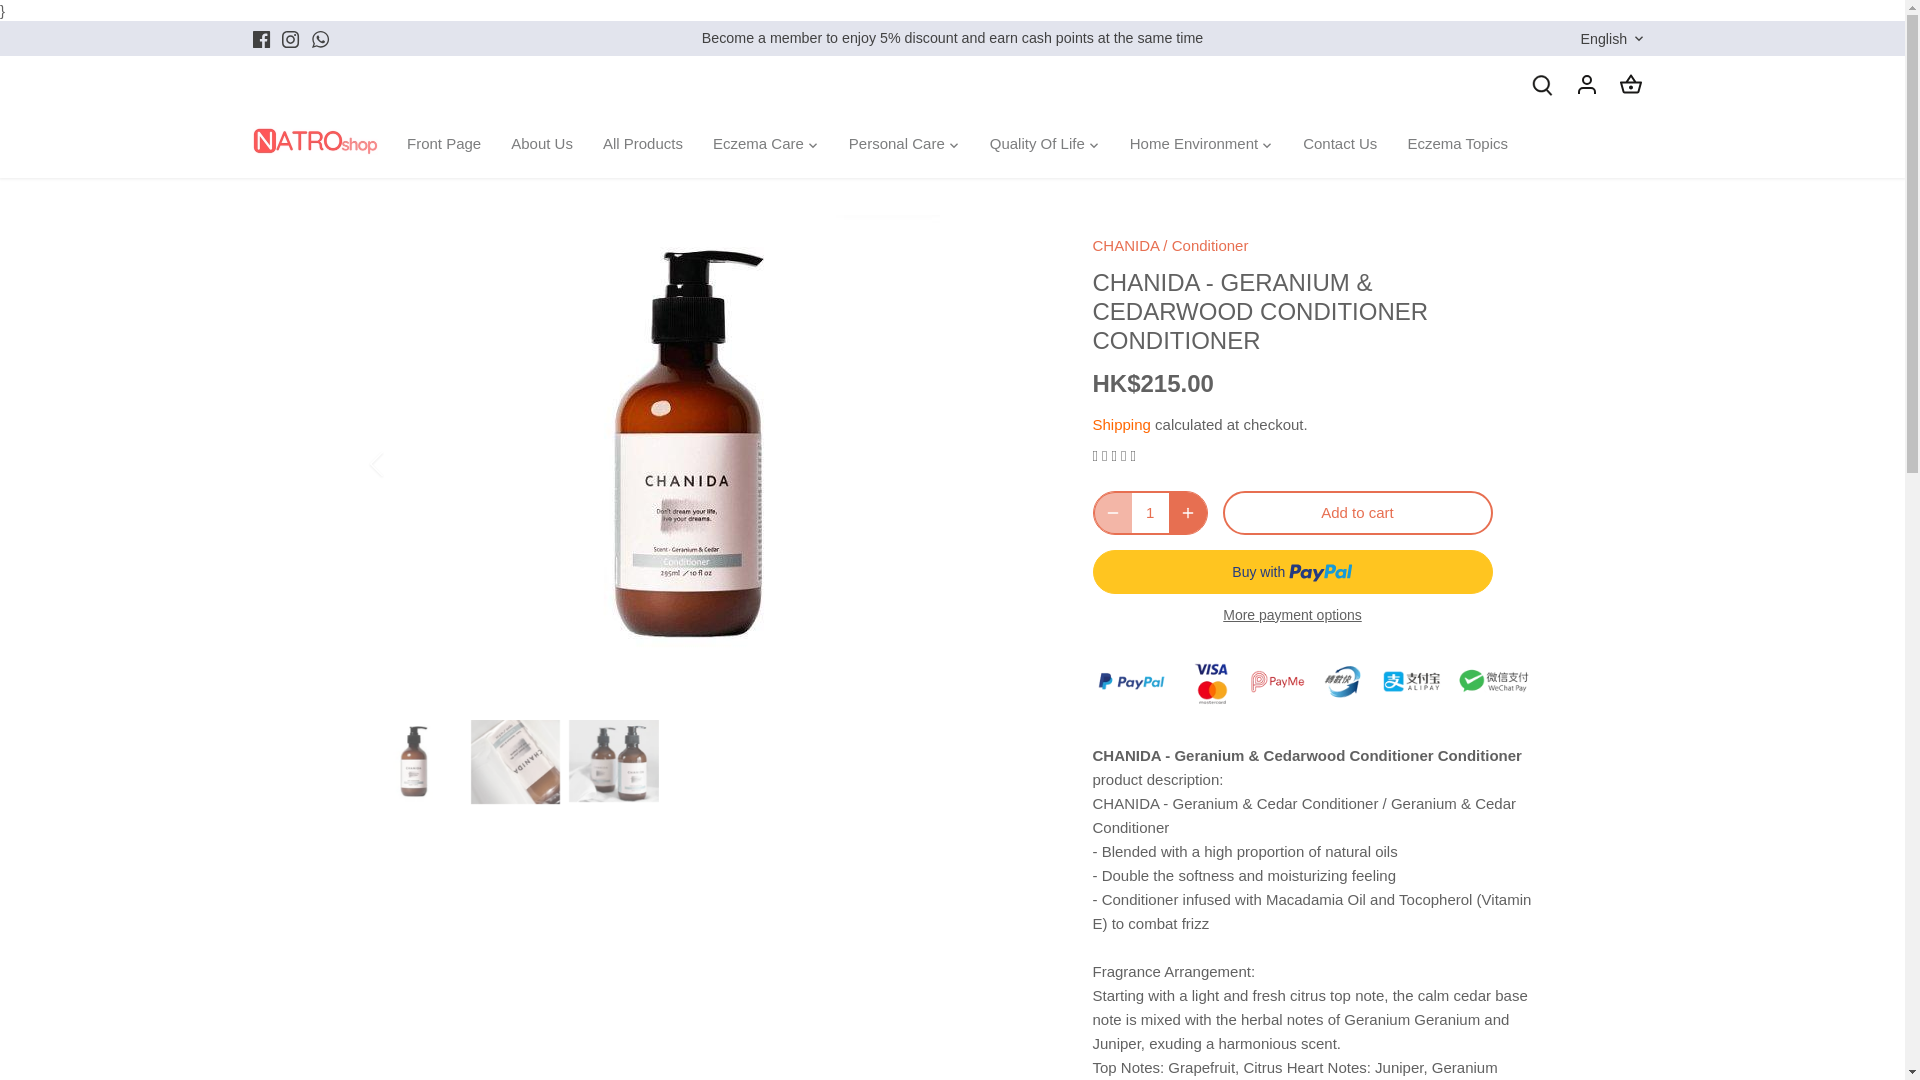  What do you see at coordinates (642, 144) in the screenshot?
I see `All Products` at bounding box center [642, 144].